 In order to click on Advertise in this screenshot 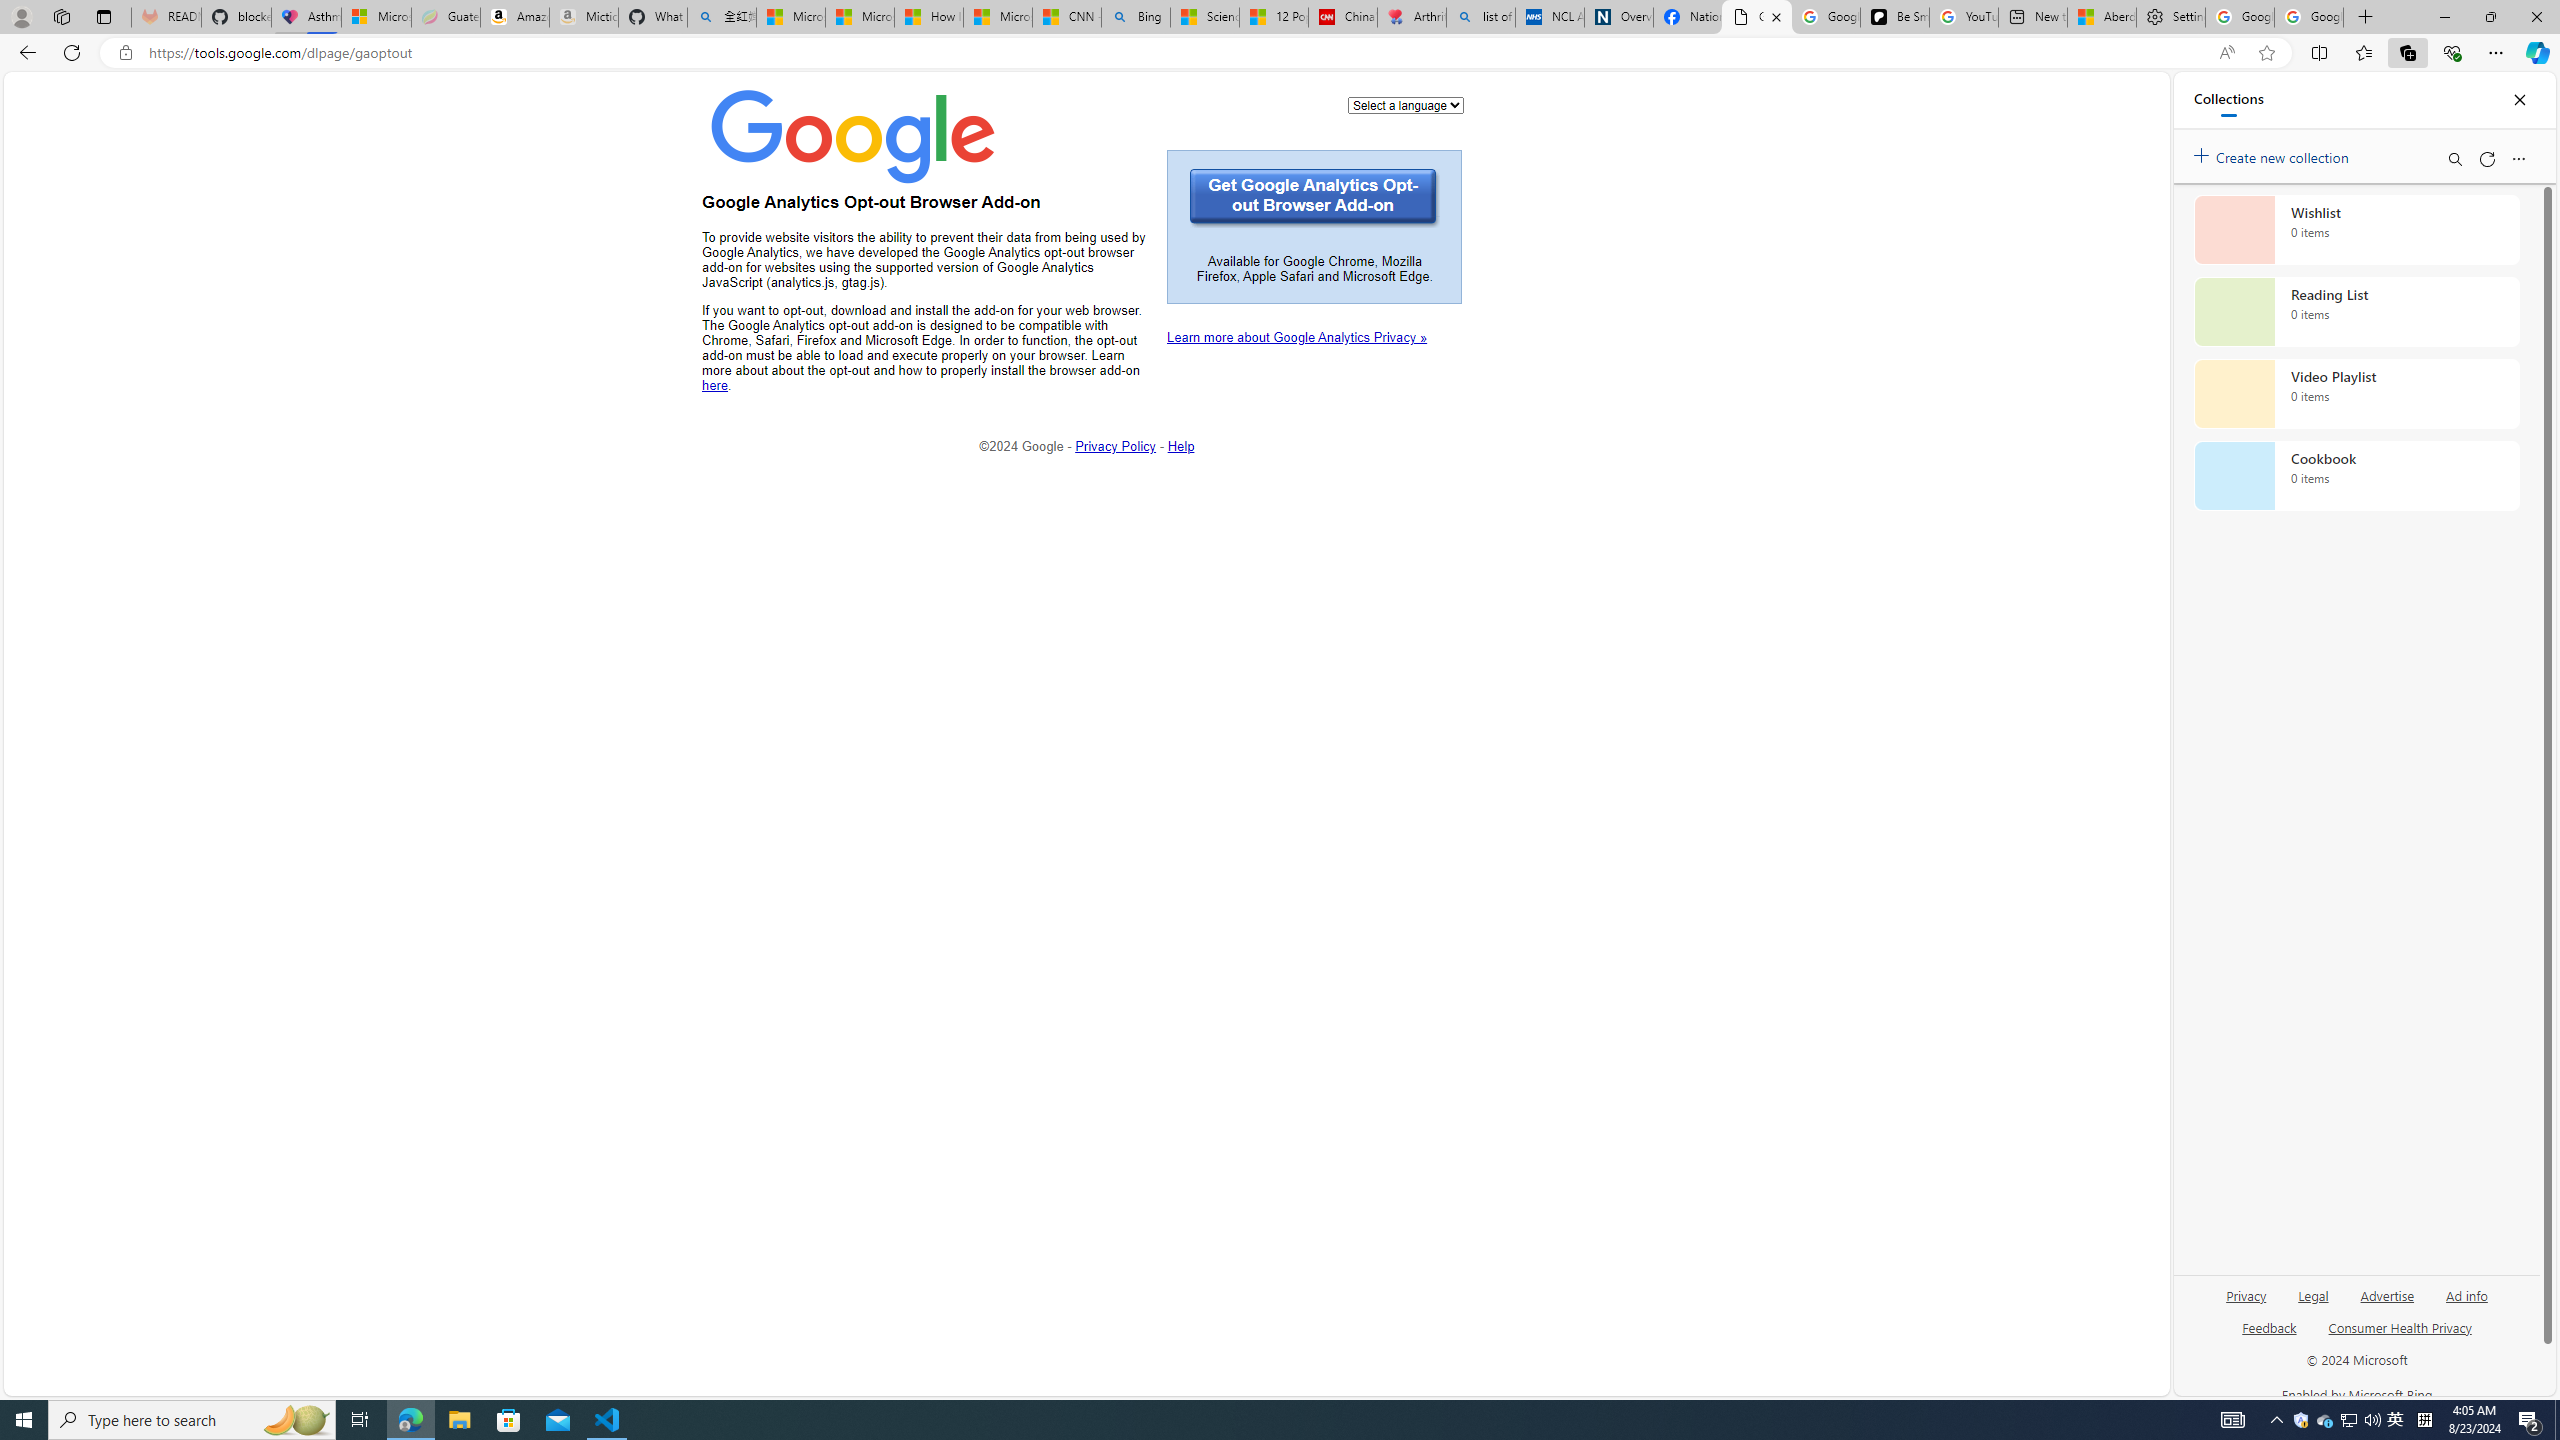, I will do `click(2388, 1304)`.